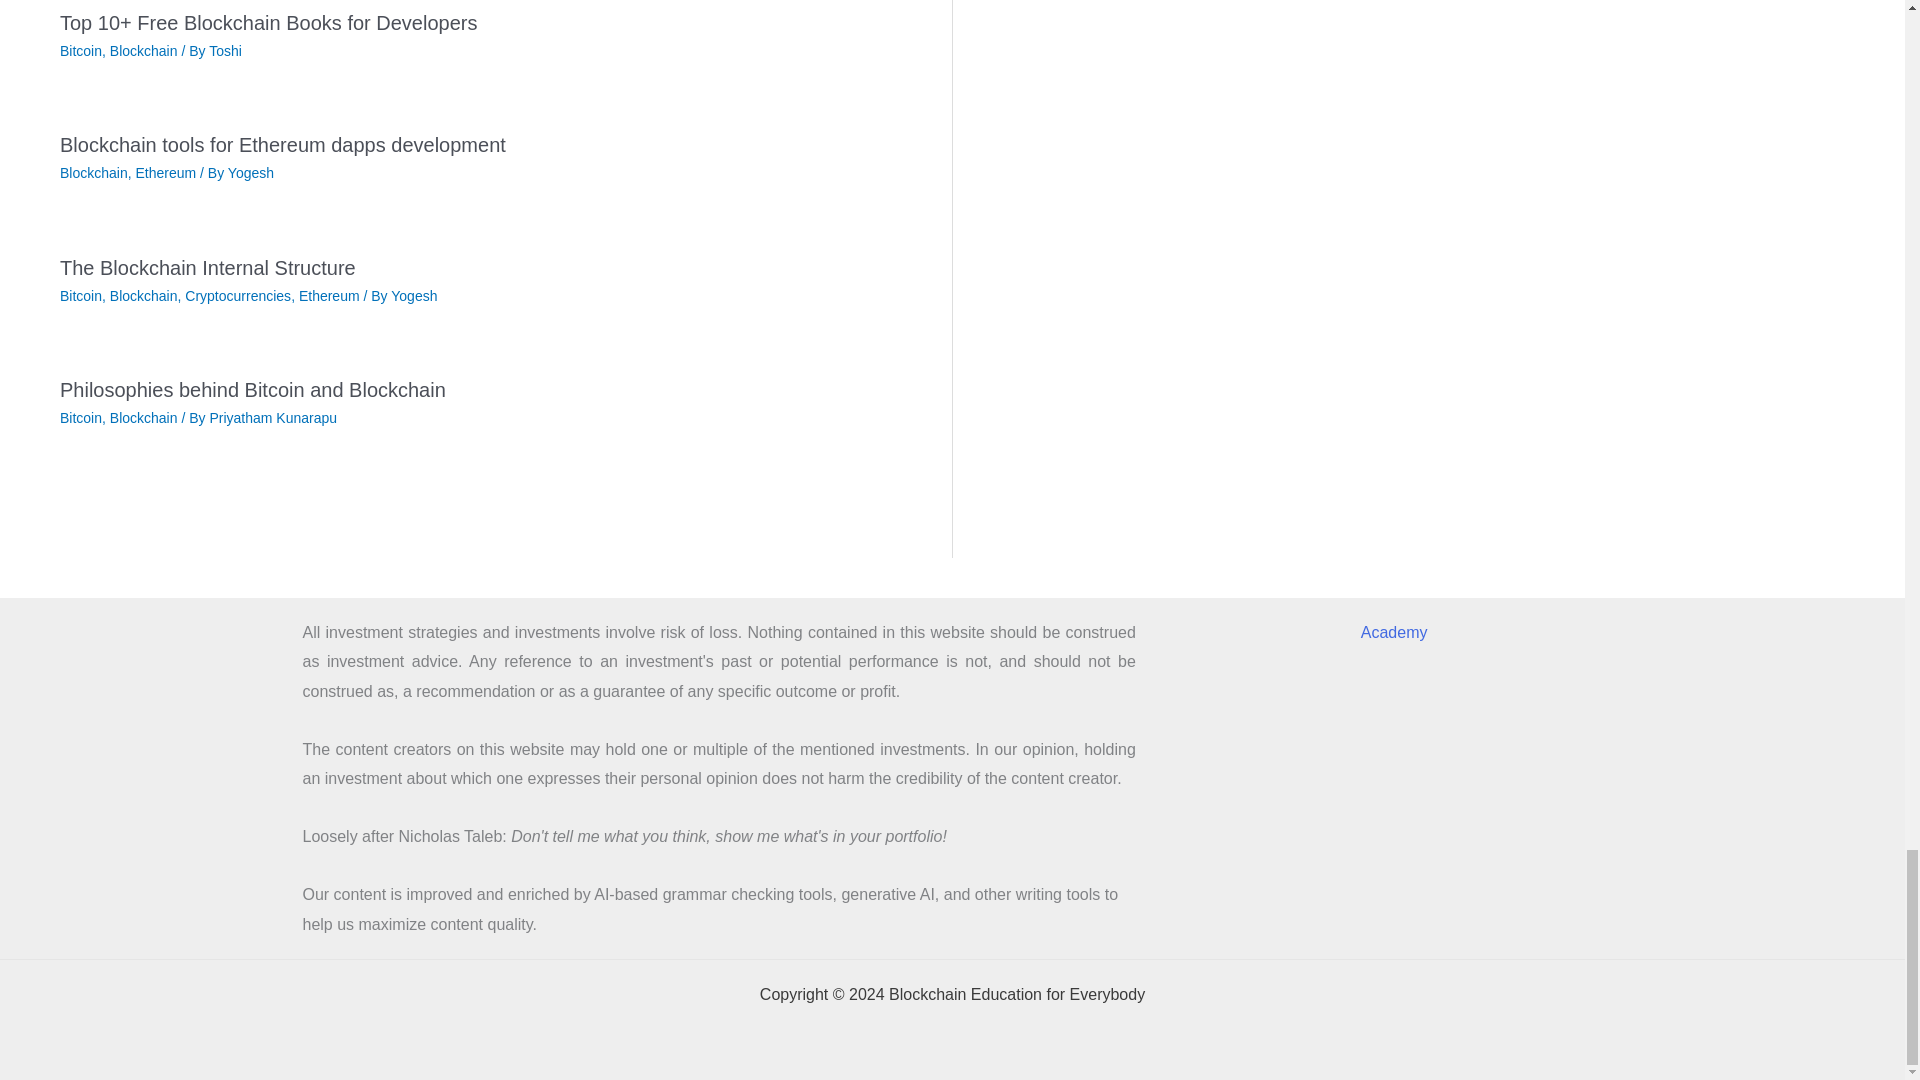 This screenshot has height=1080, width=1920. I want to click on Ethereum, so click(164, 173).